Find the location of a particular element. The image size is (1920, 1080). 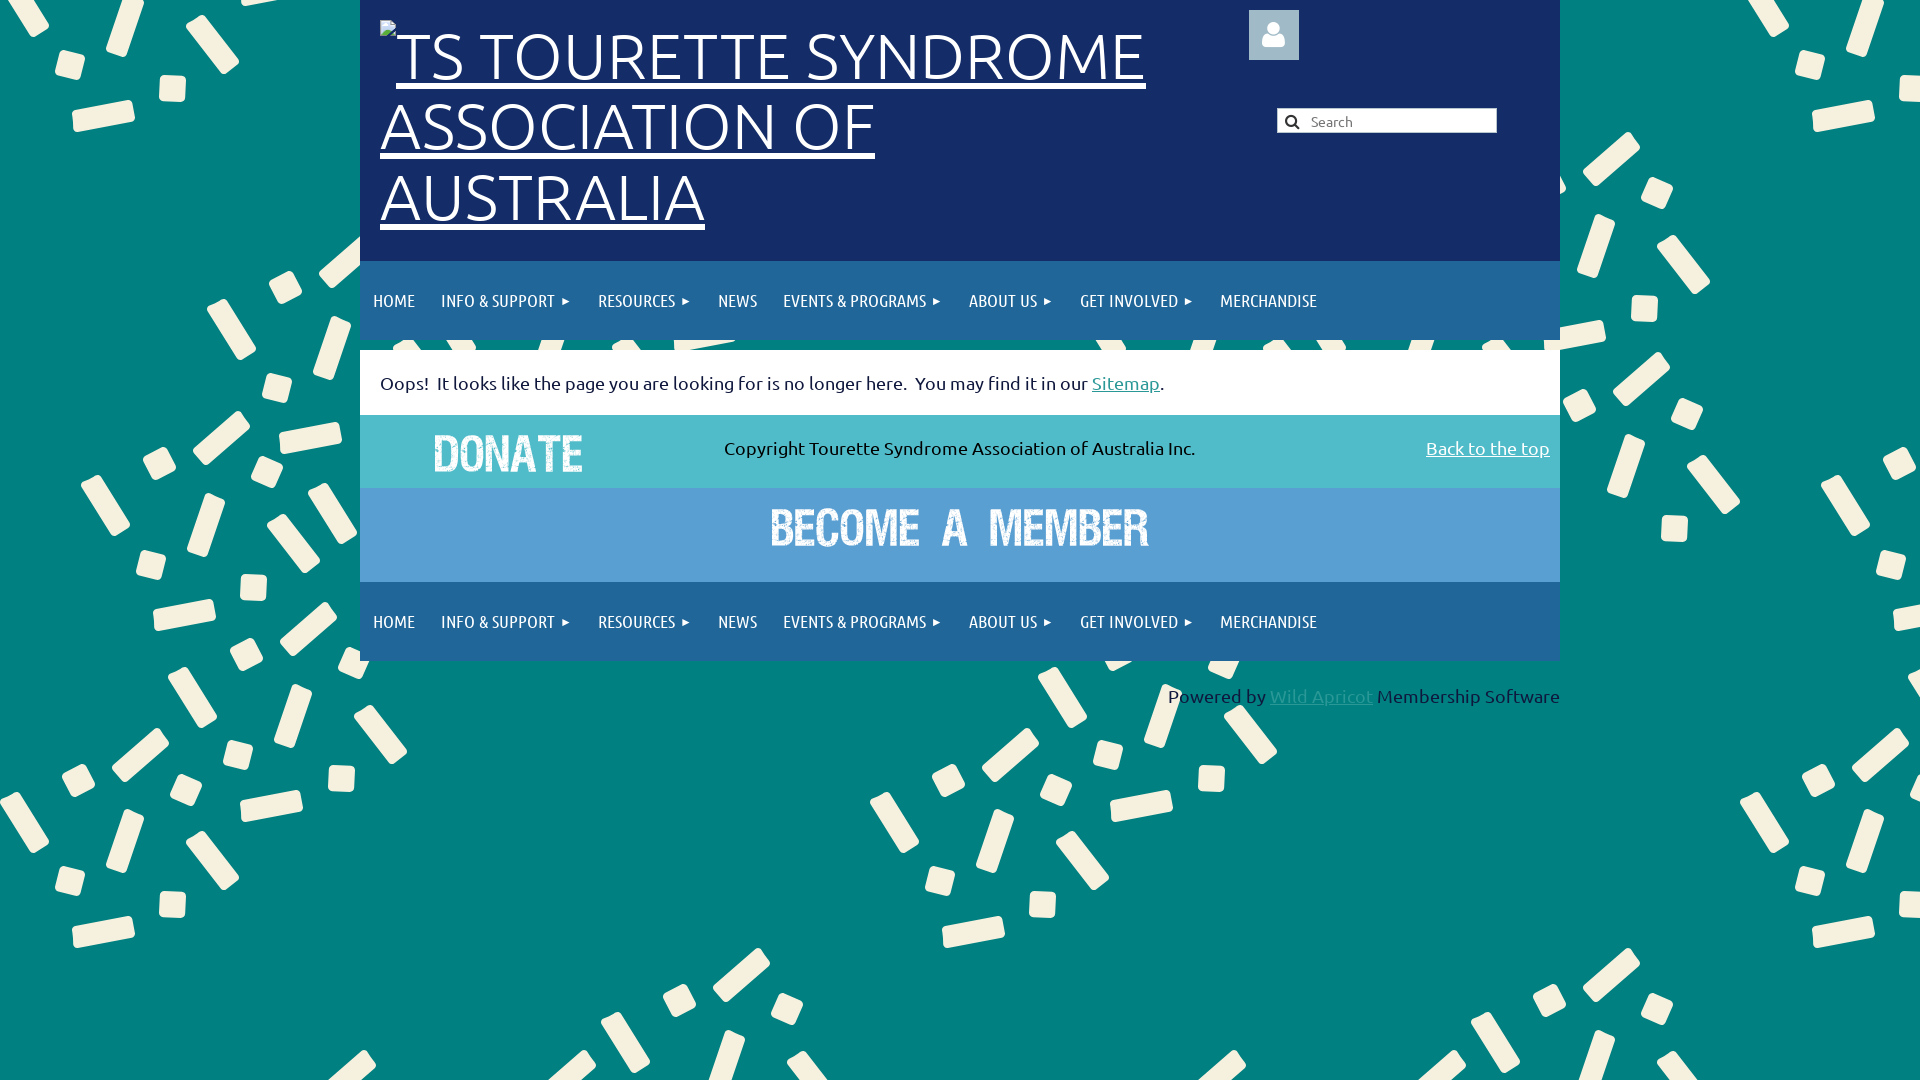

NEWS is located at coordinates (738, 300).